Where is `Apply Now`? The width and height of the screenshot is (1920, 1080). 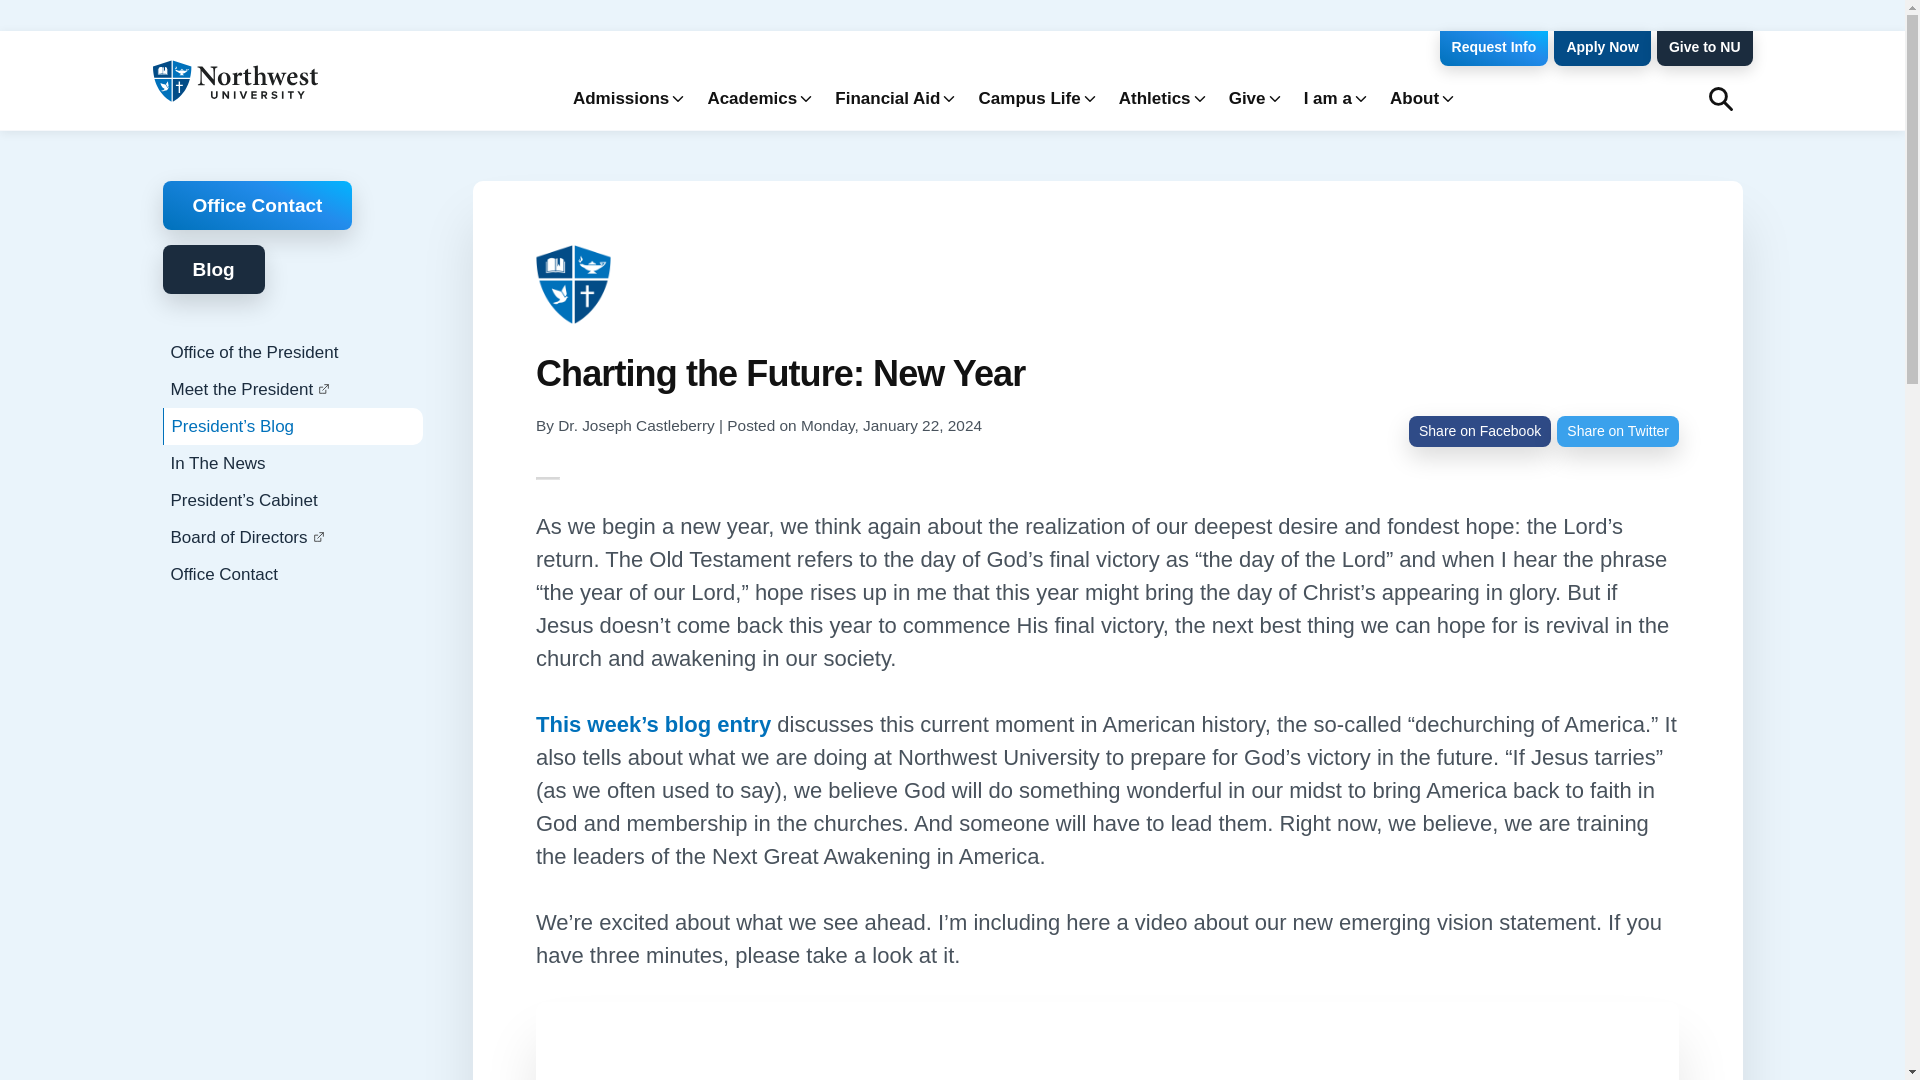 Apply Now is located at coordinates (1601, 48).